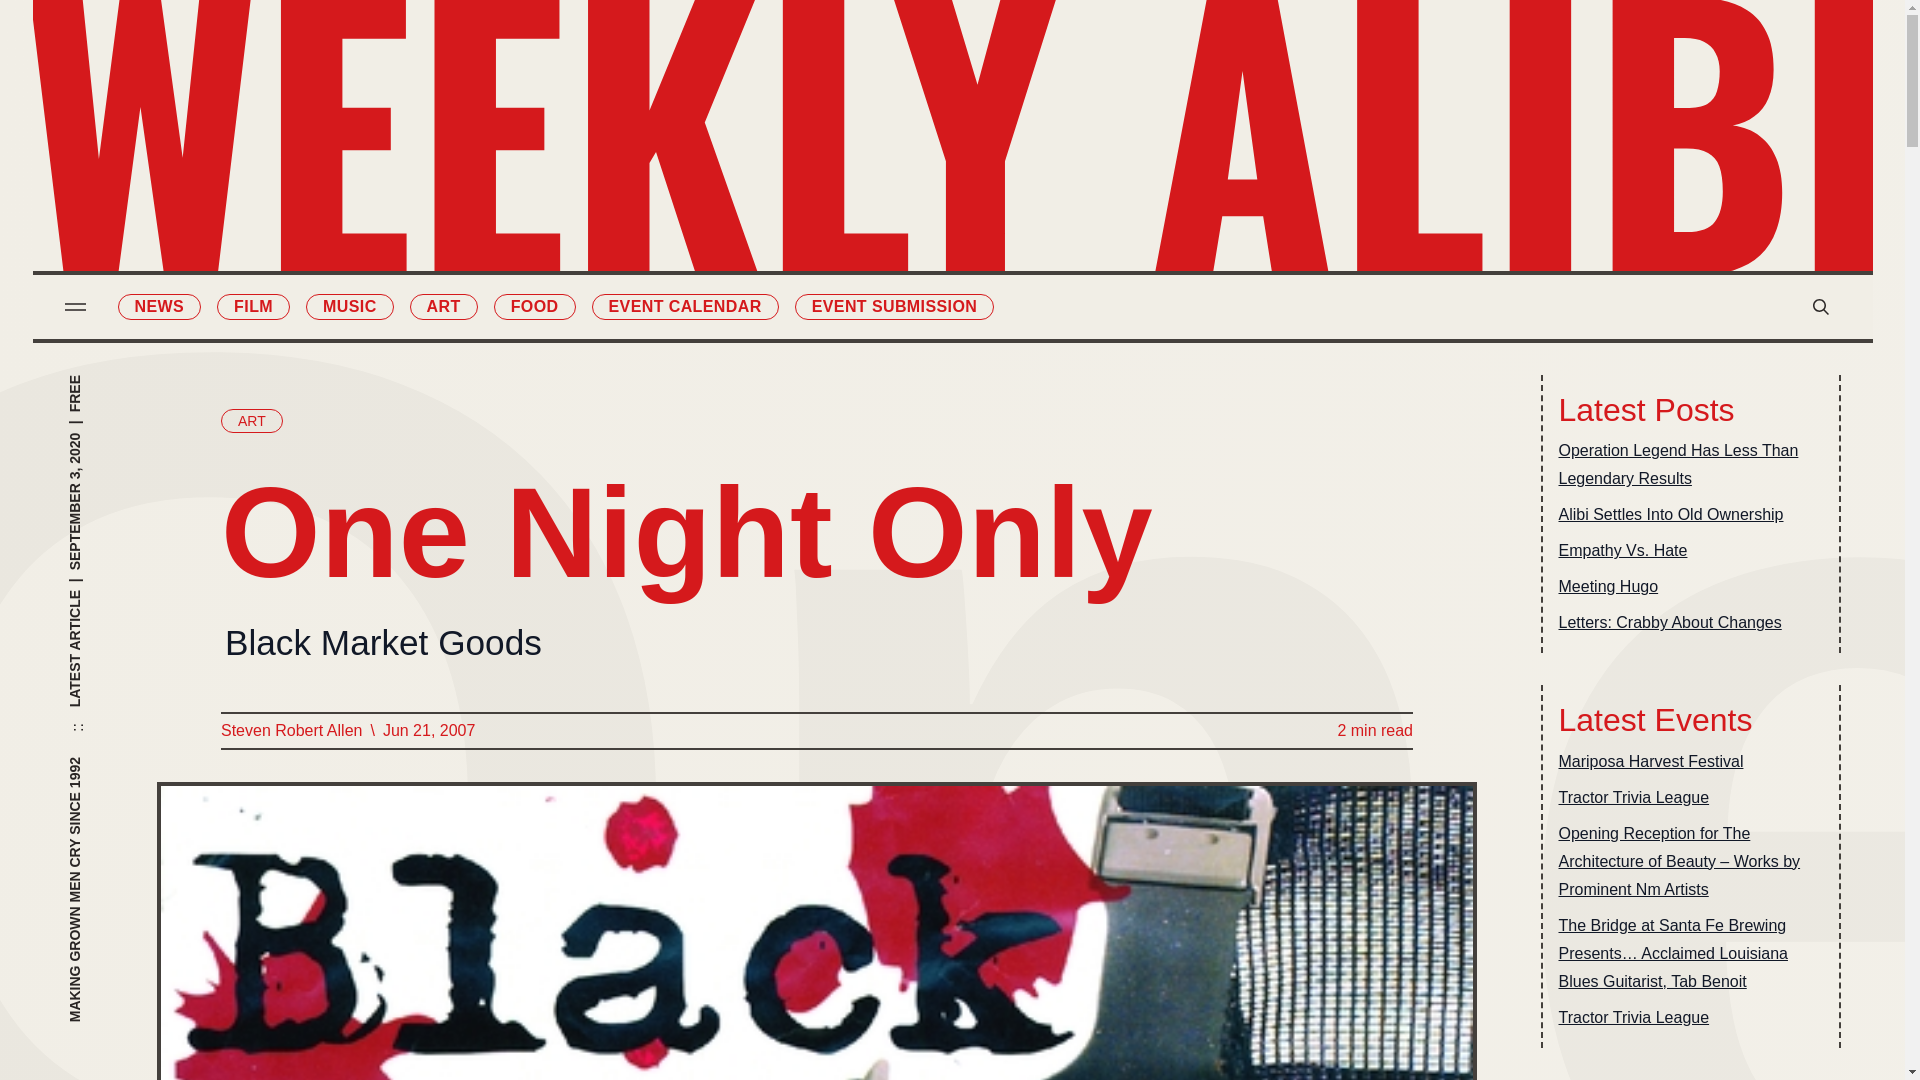 The image size is (1920, 1080). I want to click on BOOK REVIEWS, so click(1060, 110).